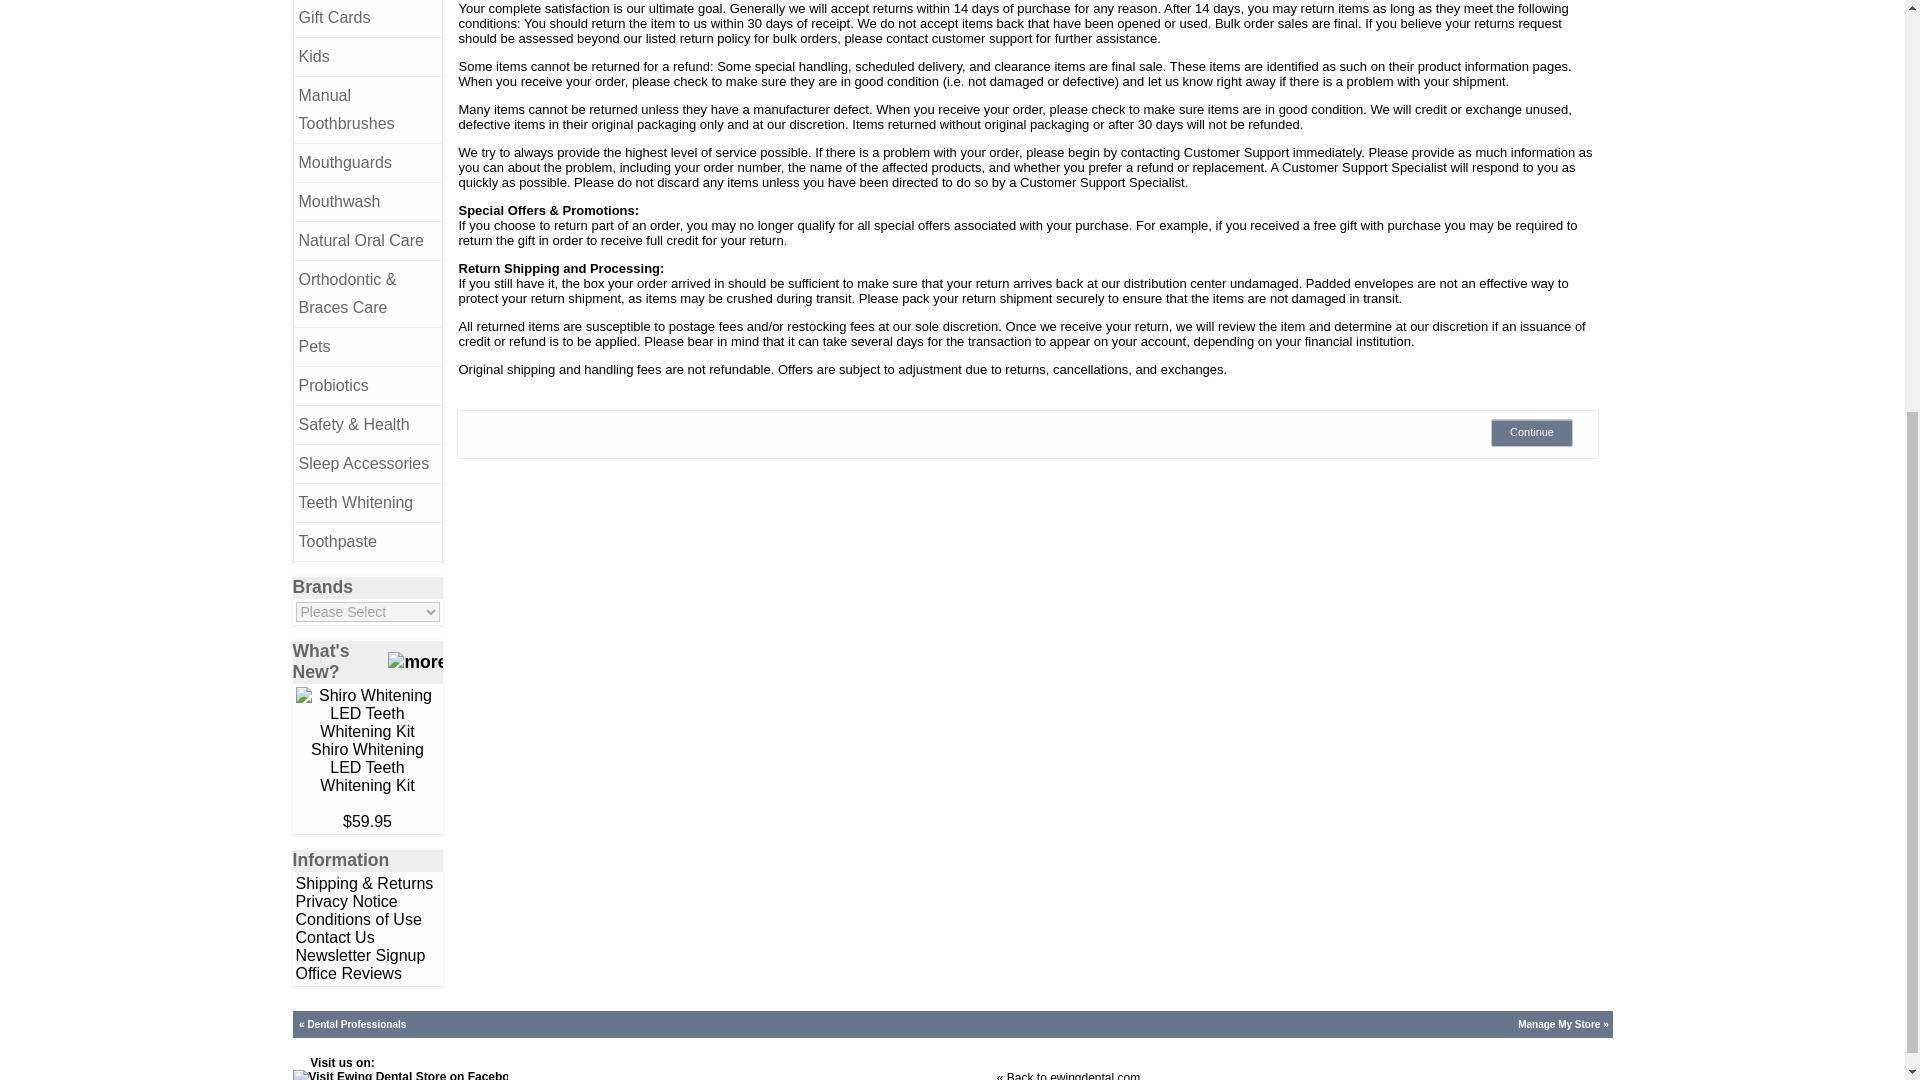 Image resolution: width=1920 pixels, height=1080 pixels. What do you see at coordinates (360, 956) in the screenshot?
I see `Newsletter Signup` at bounding box center [360, 956].